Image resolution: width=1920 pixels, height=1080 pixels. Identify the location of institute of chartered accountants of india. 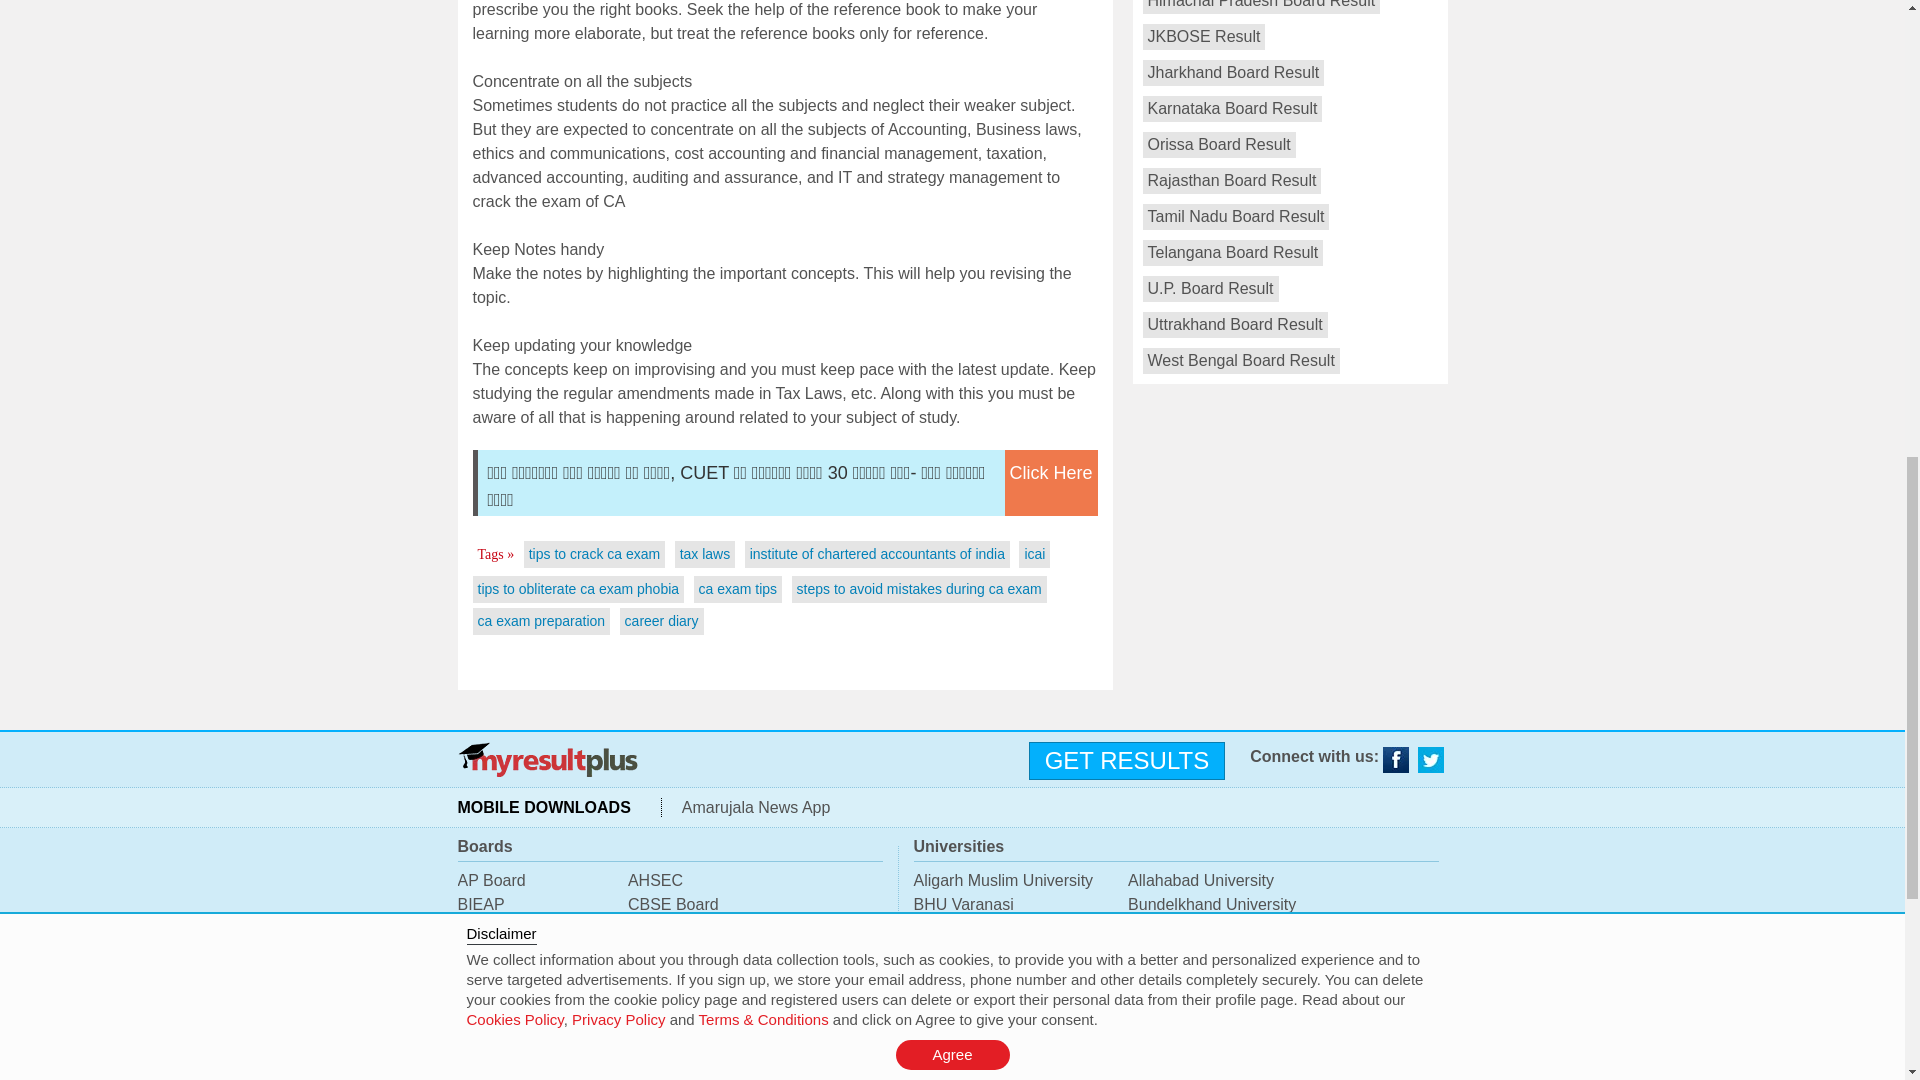
(877, 554).